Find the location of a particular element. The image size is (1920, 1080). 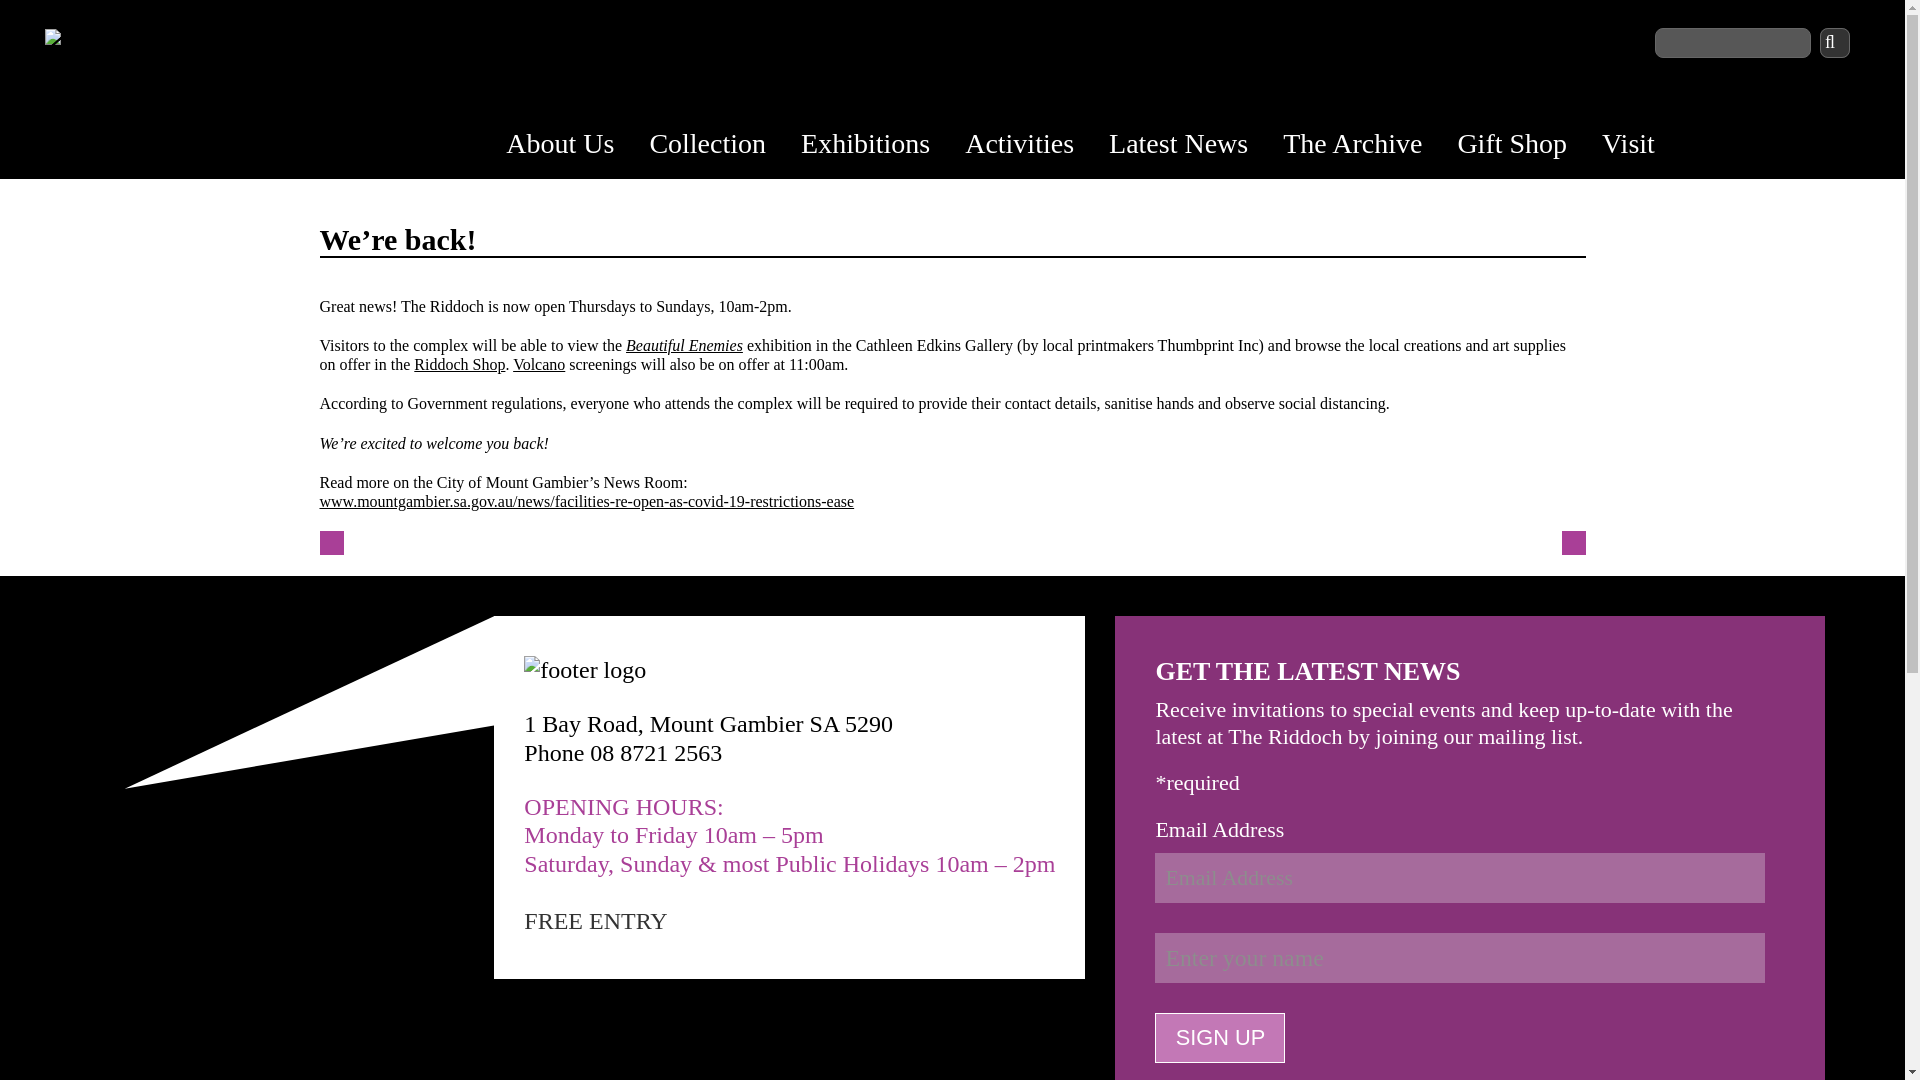

Visit is located at coordinates (1630, 146).